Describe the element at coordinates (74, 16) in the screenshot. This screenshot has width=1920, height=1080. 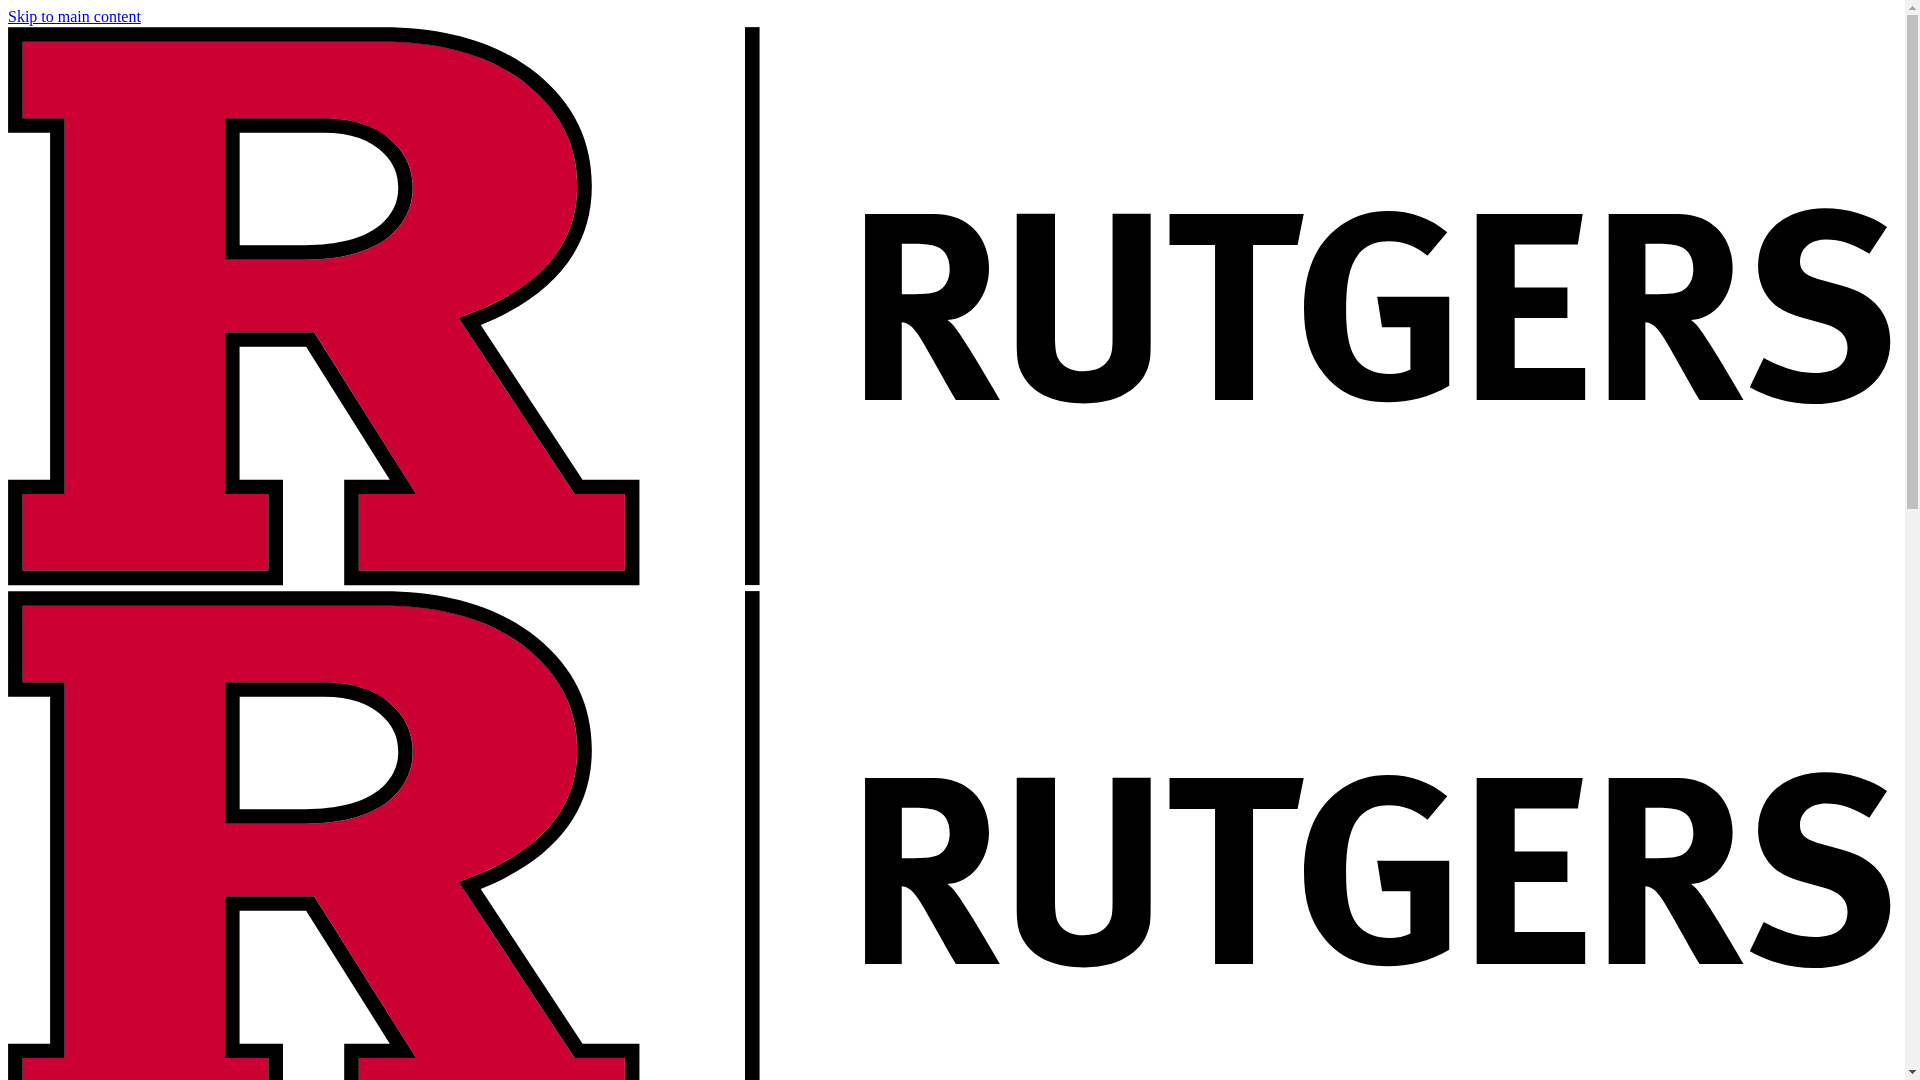
I see `Skip to main content` at that location.